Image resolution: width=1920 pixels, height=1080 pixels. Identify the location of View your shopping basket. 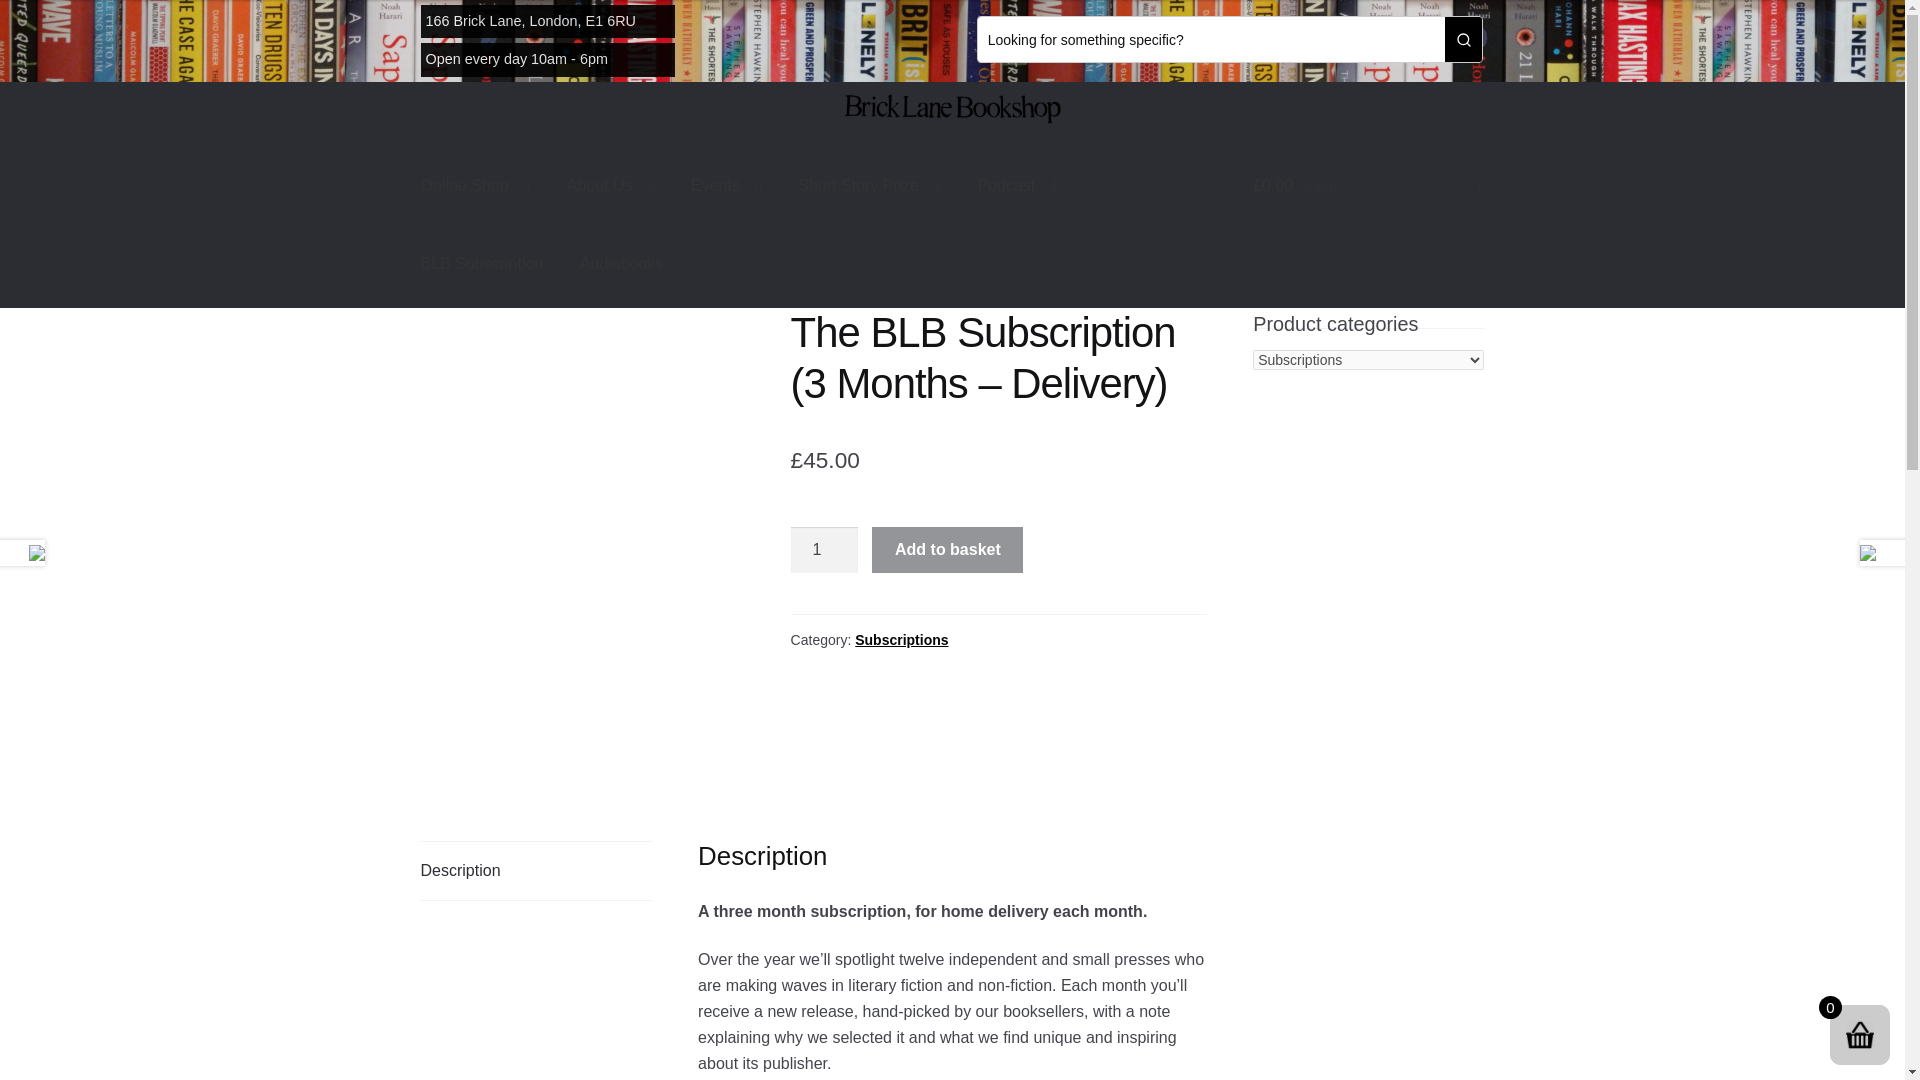
(1368, 185).